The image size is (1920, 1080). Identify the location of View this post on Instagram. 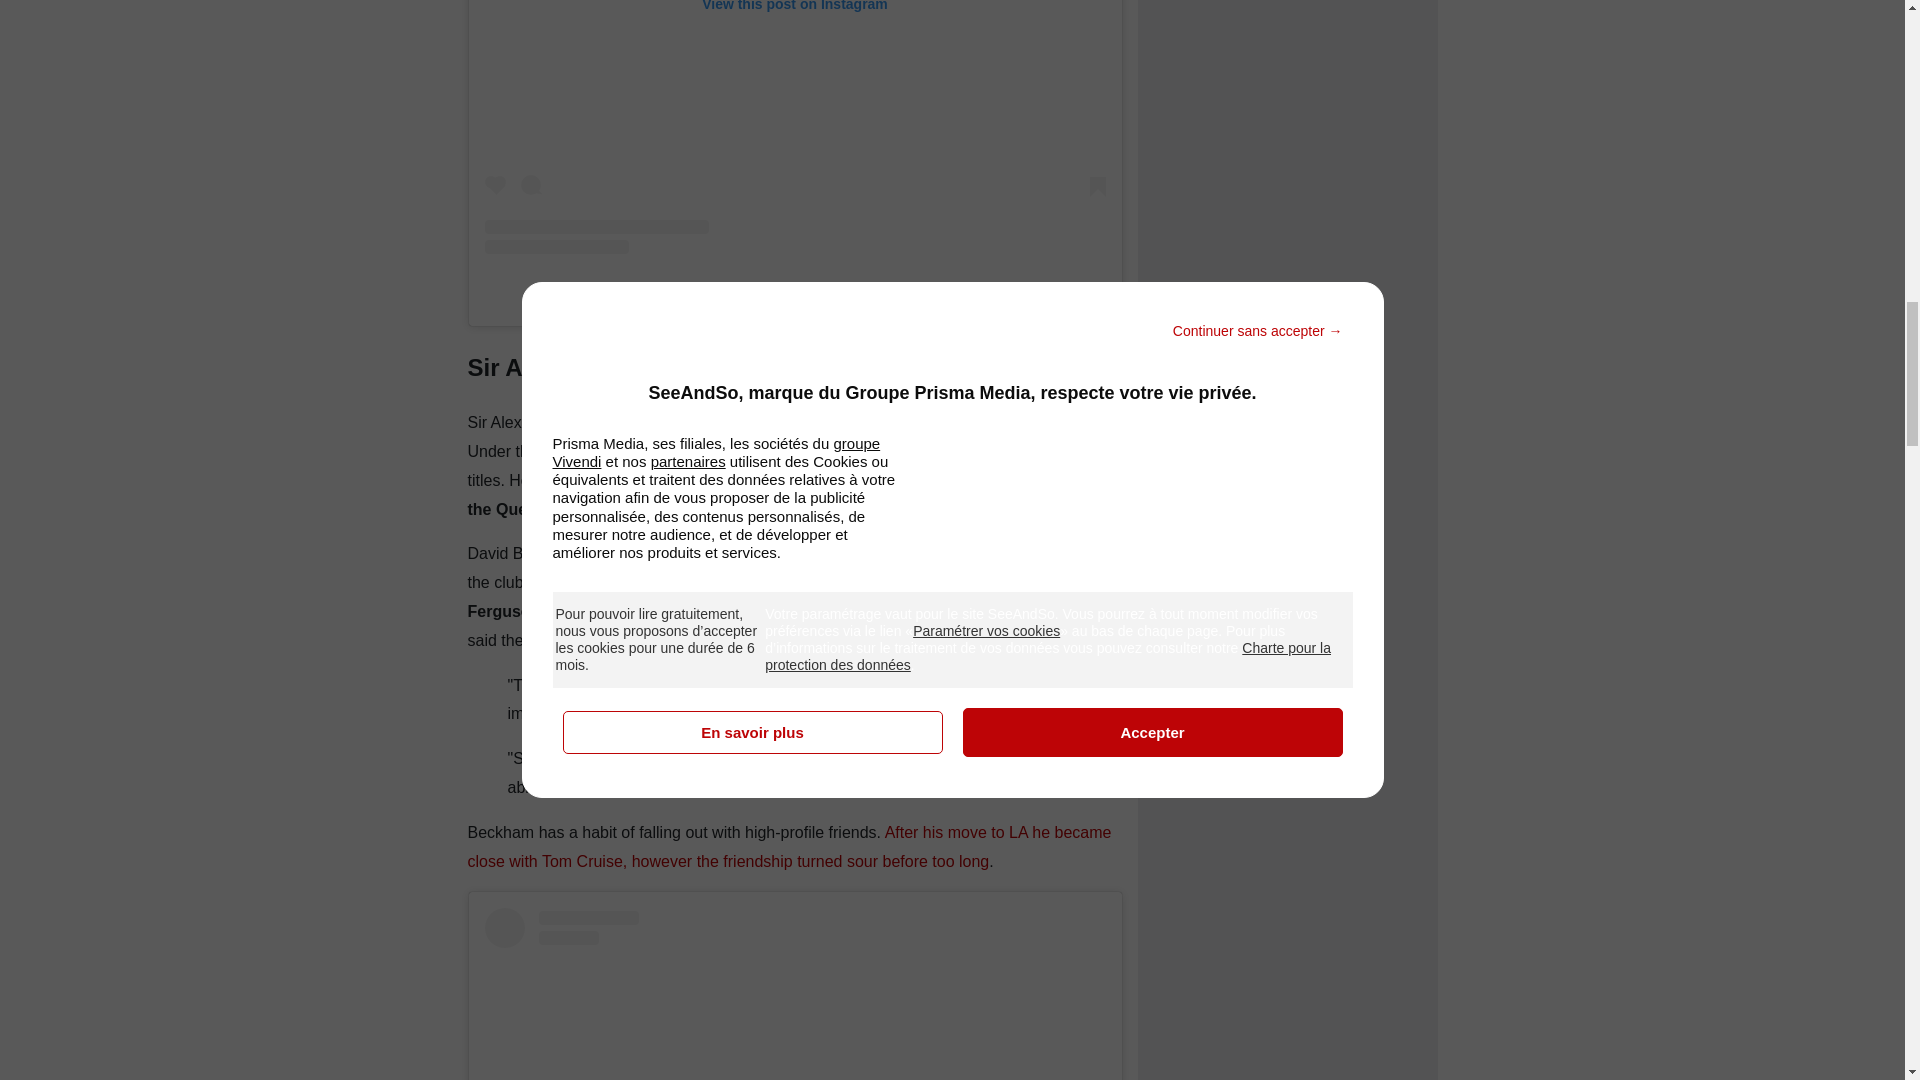
(794, 126).